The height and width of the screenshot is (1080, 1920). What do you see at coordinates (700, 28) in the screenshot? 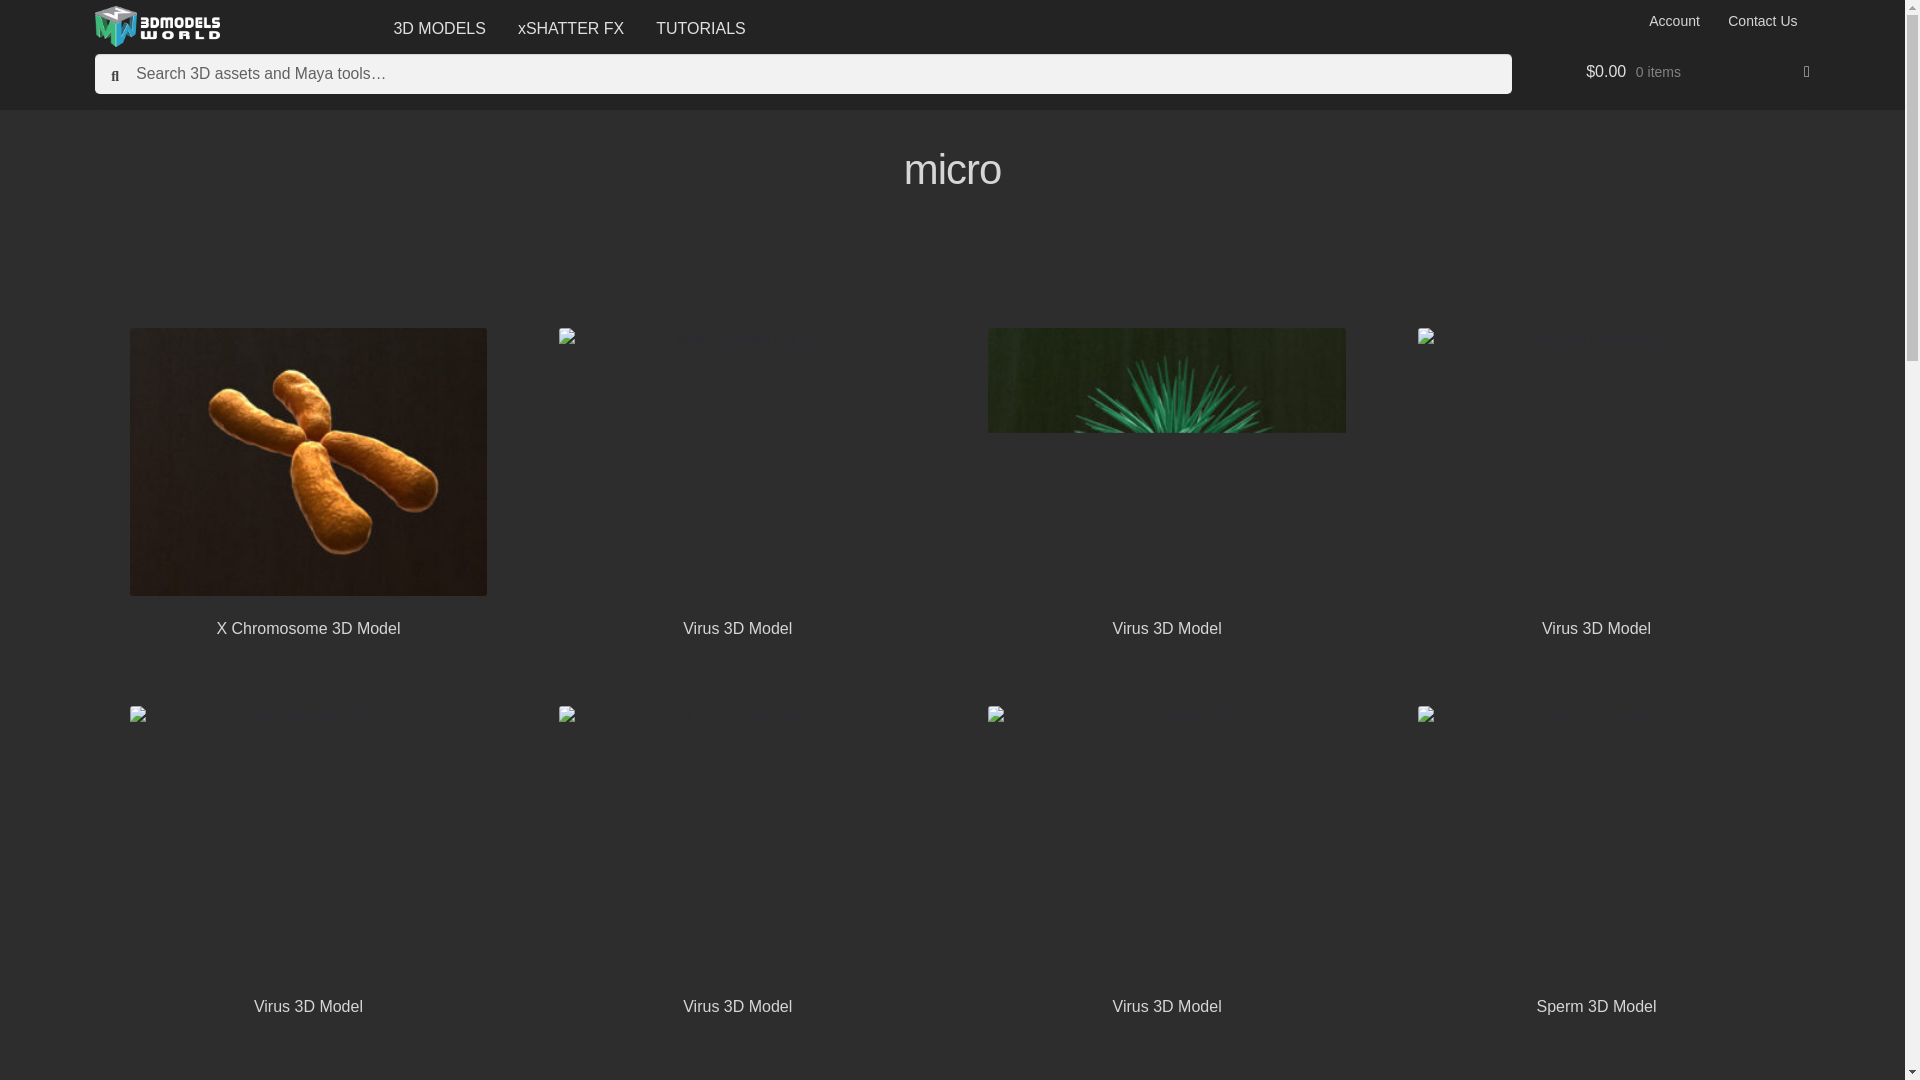
I see `TUTORIALS` at bounding box center [700, 28].